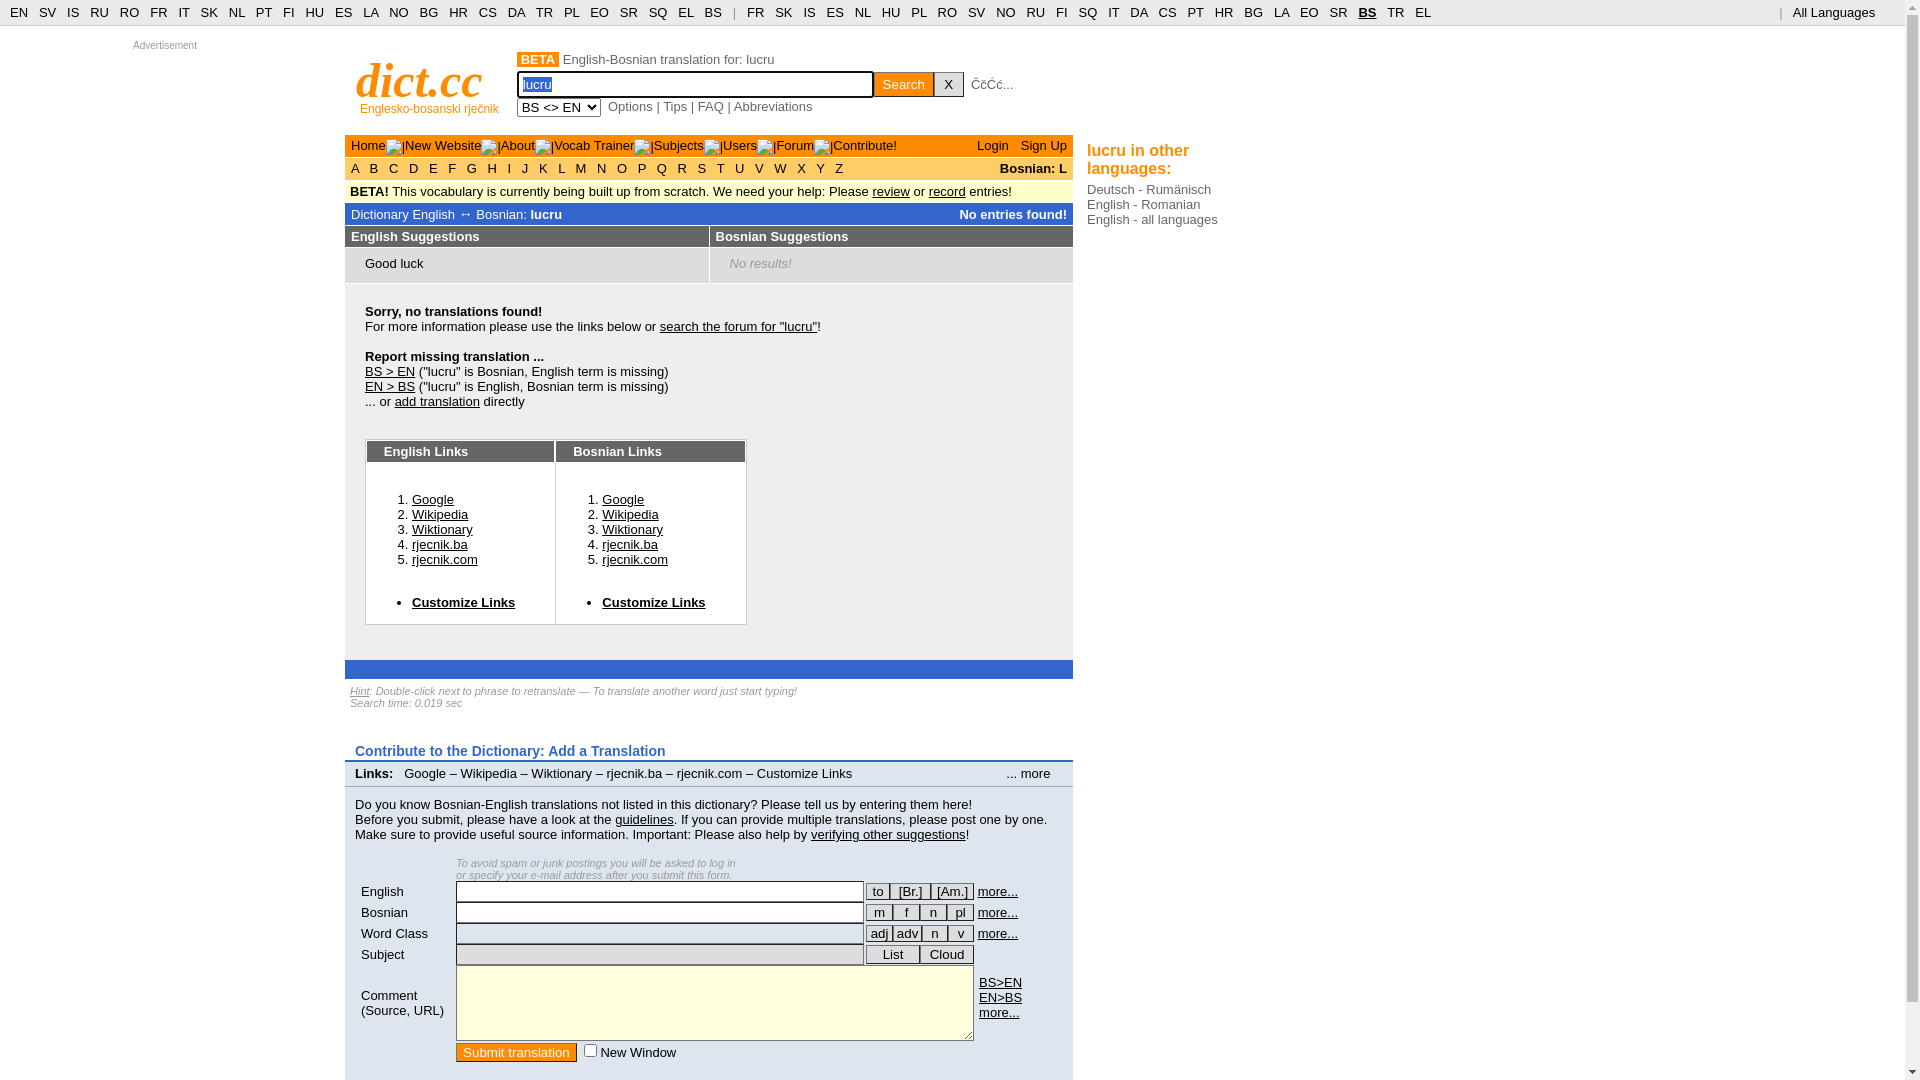  What do you see at coordinates (880, 912) in the screenshot?
I see `m` at bounding box center [880, 912].